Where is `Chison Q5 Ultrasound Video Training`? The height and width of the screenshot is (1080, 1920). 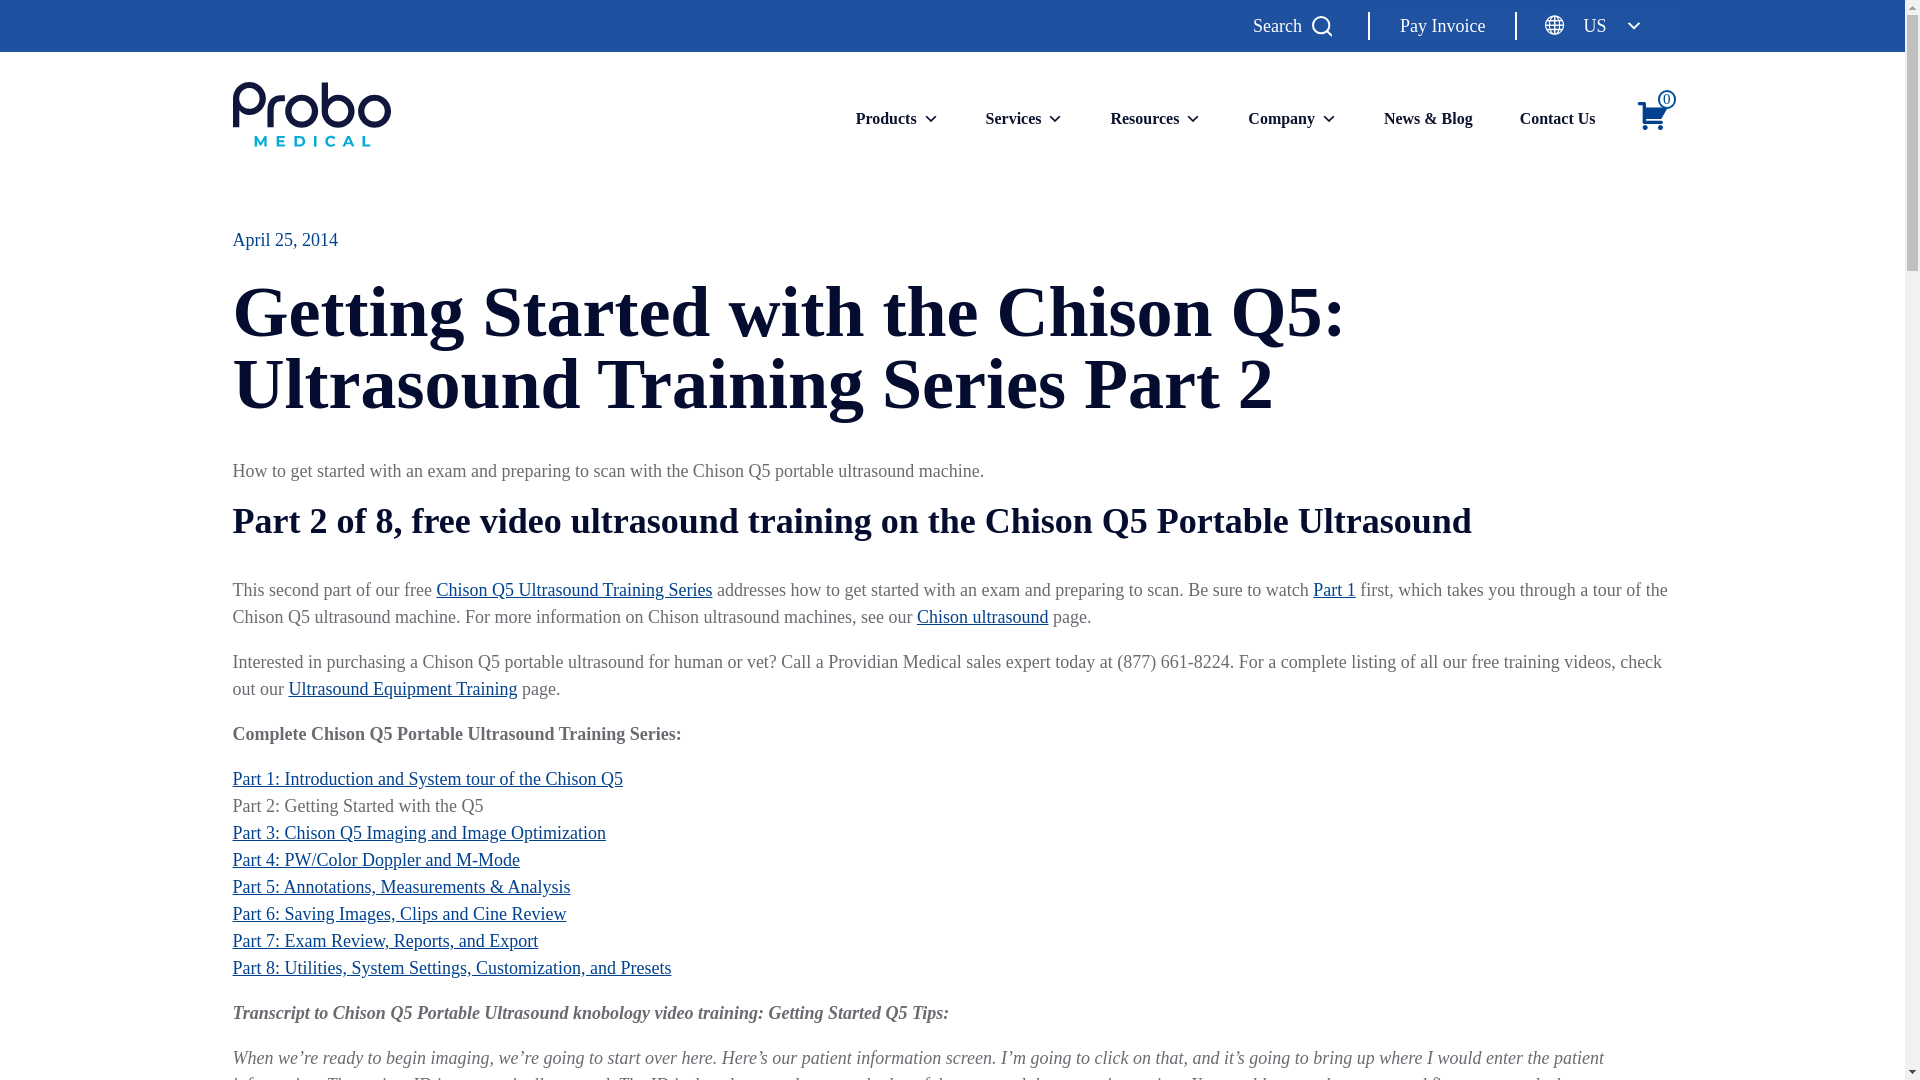 Chison Q5 Ultrasound Video Training is located at coordinates (574, 590).